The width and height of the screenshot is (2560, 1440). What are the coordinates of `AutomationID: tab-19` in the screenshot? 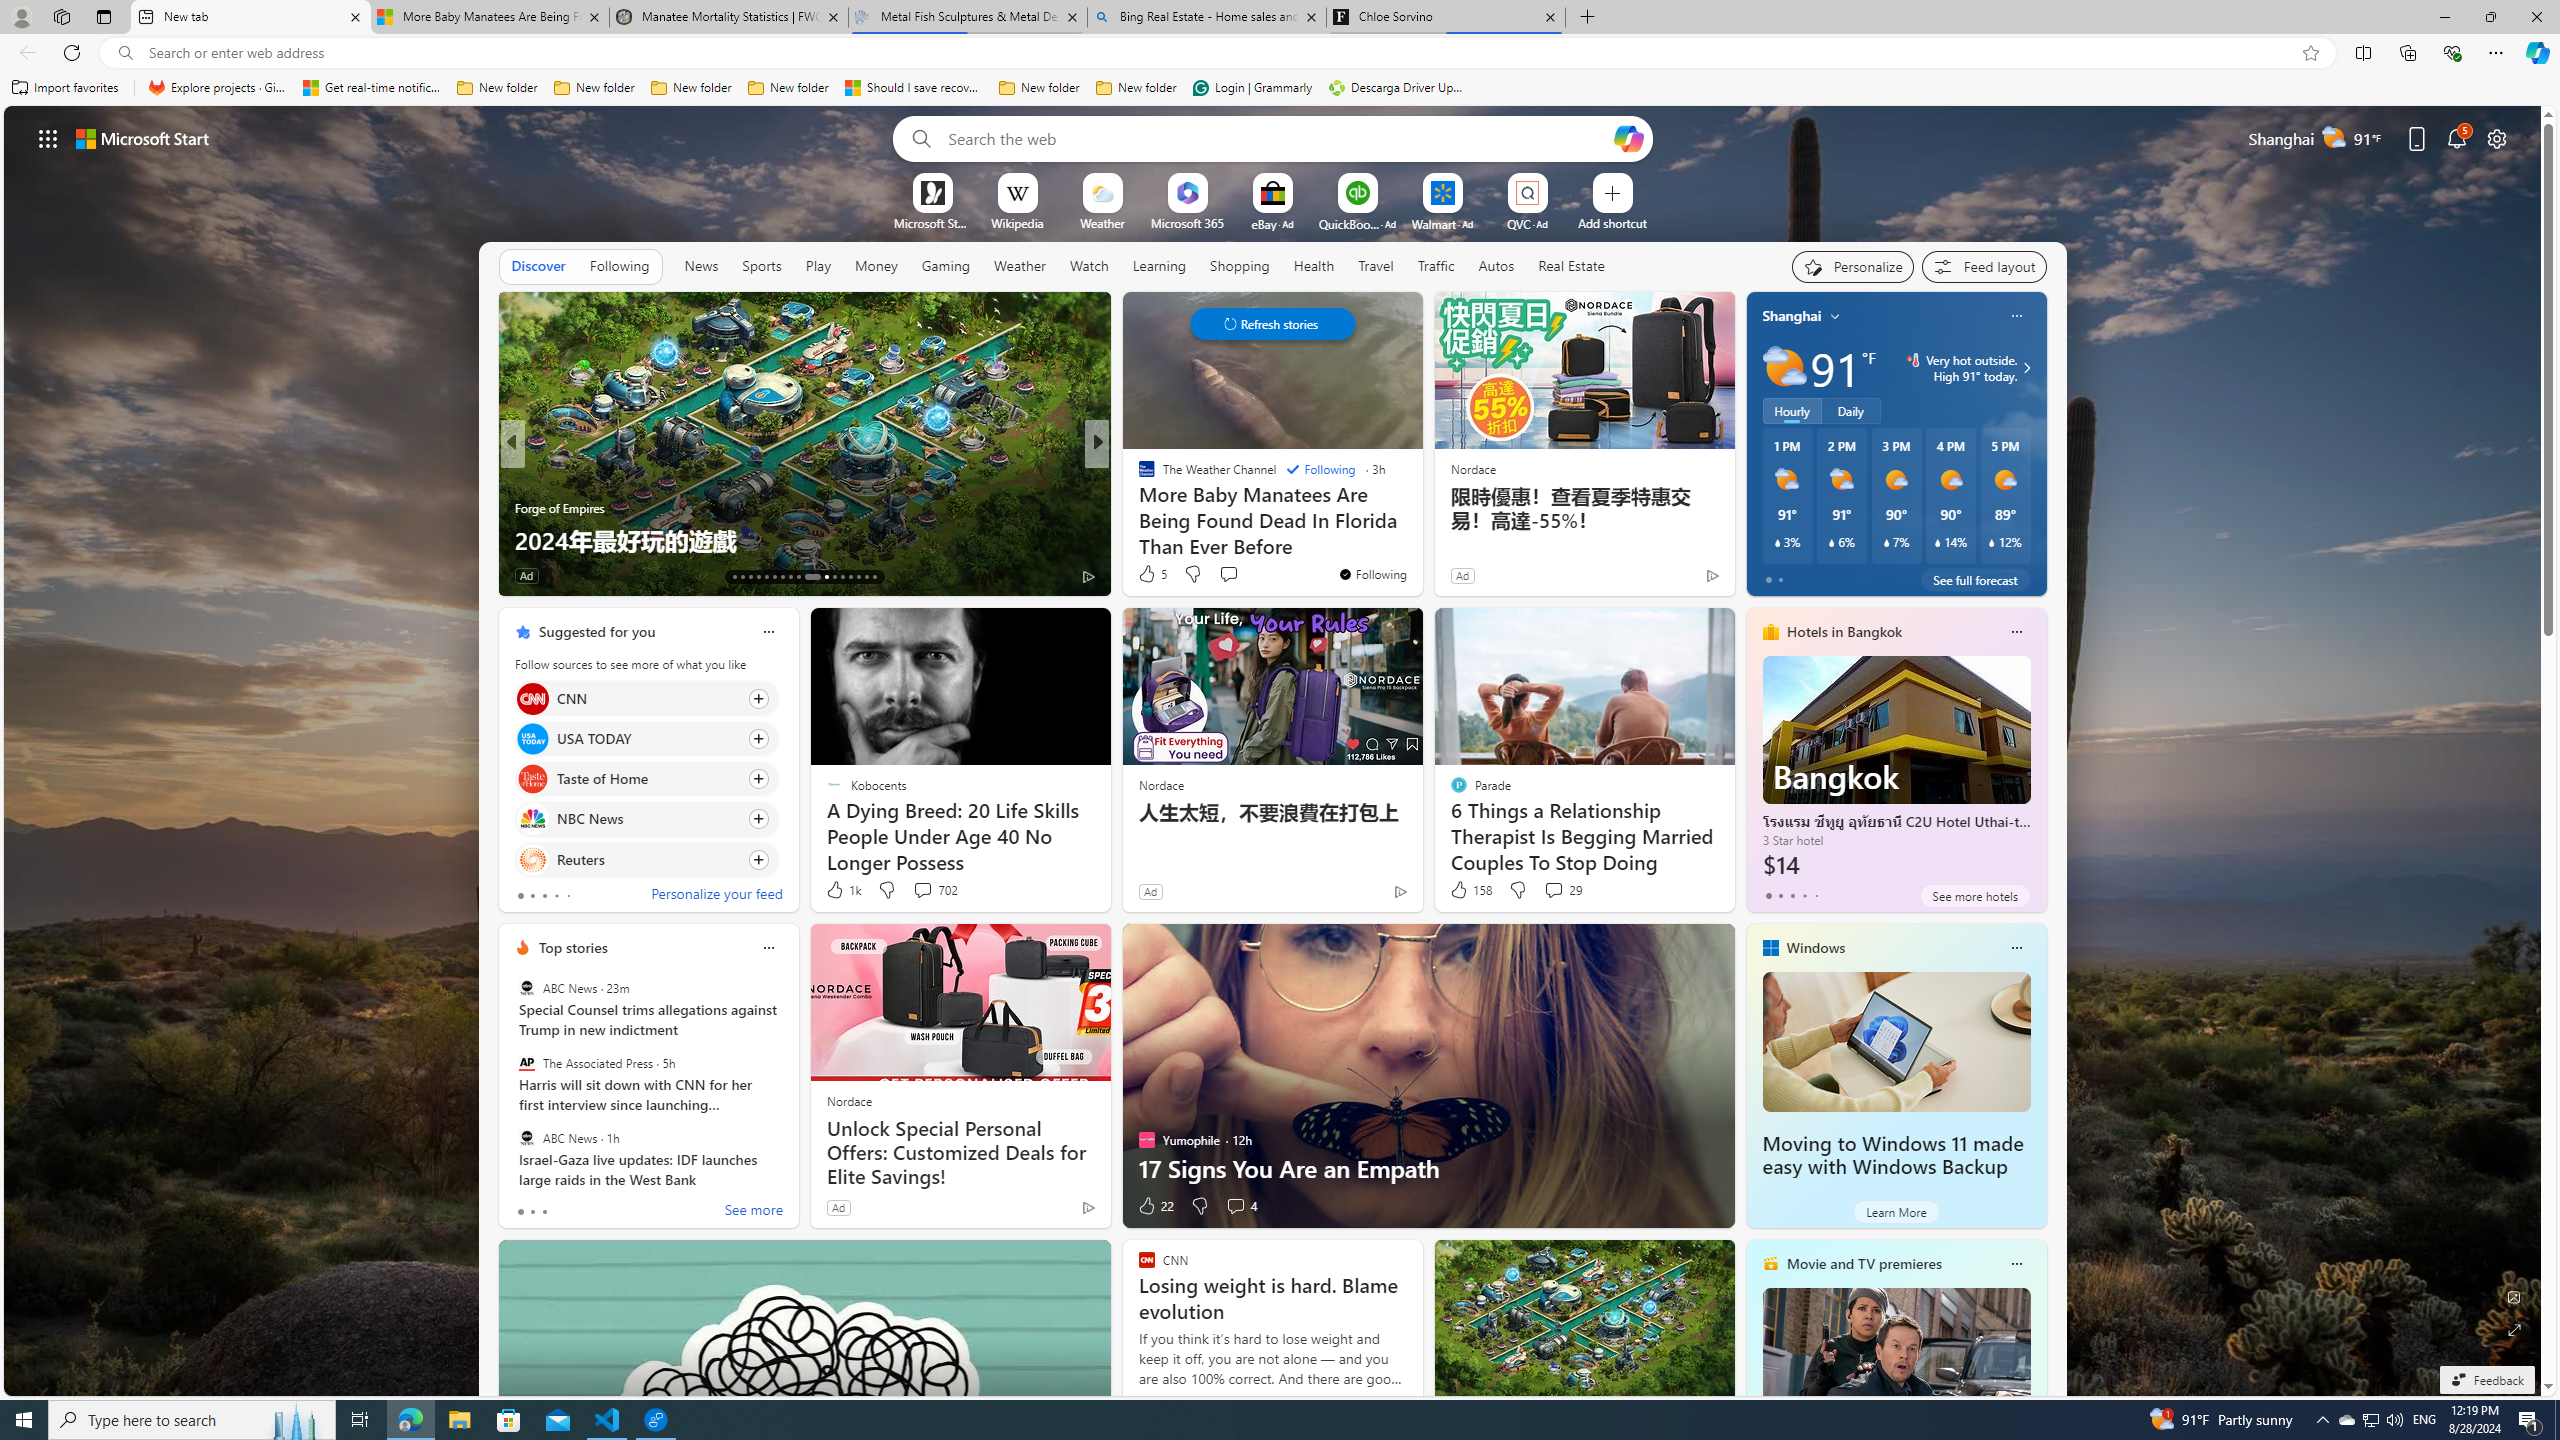 It's located at (782, 577).